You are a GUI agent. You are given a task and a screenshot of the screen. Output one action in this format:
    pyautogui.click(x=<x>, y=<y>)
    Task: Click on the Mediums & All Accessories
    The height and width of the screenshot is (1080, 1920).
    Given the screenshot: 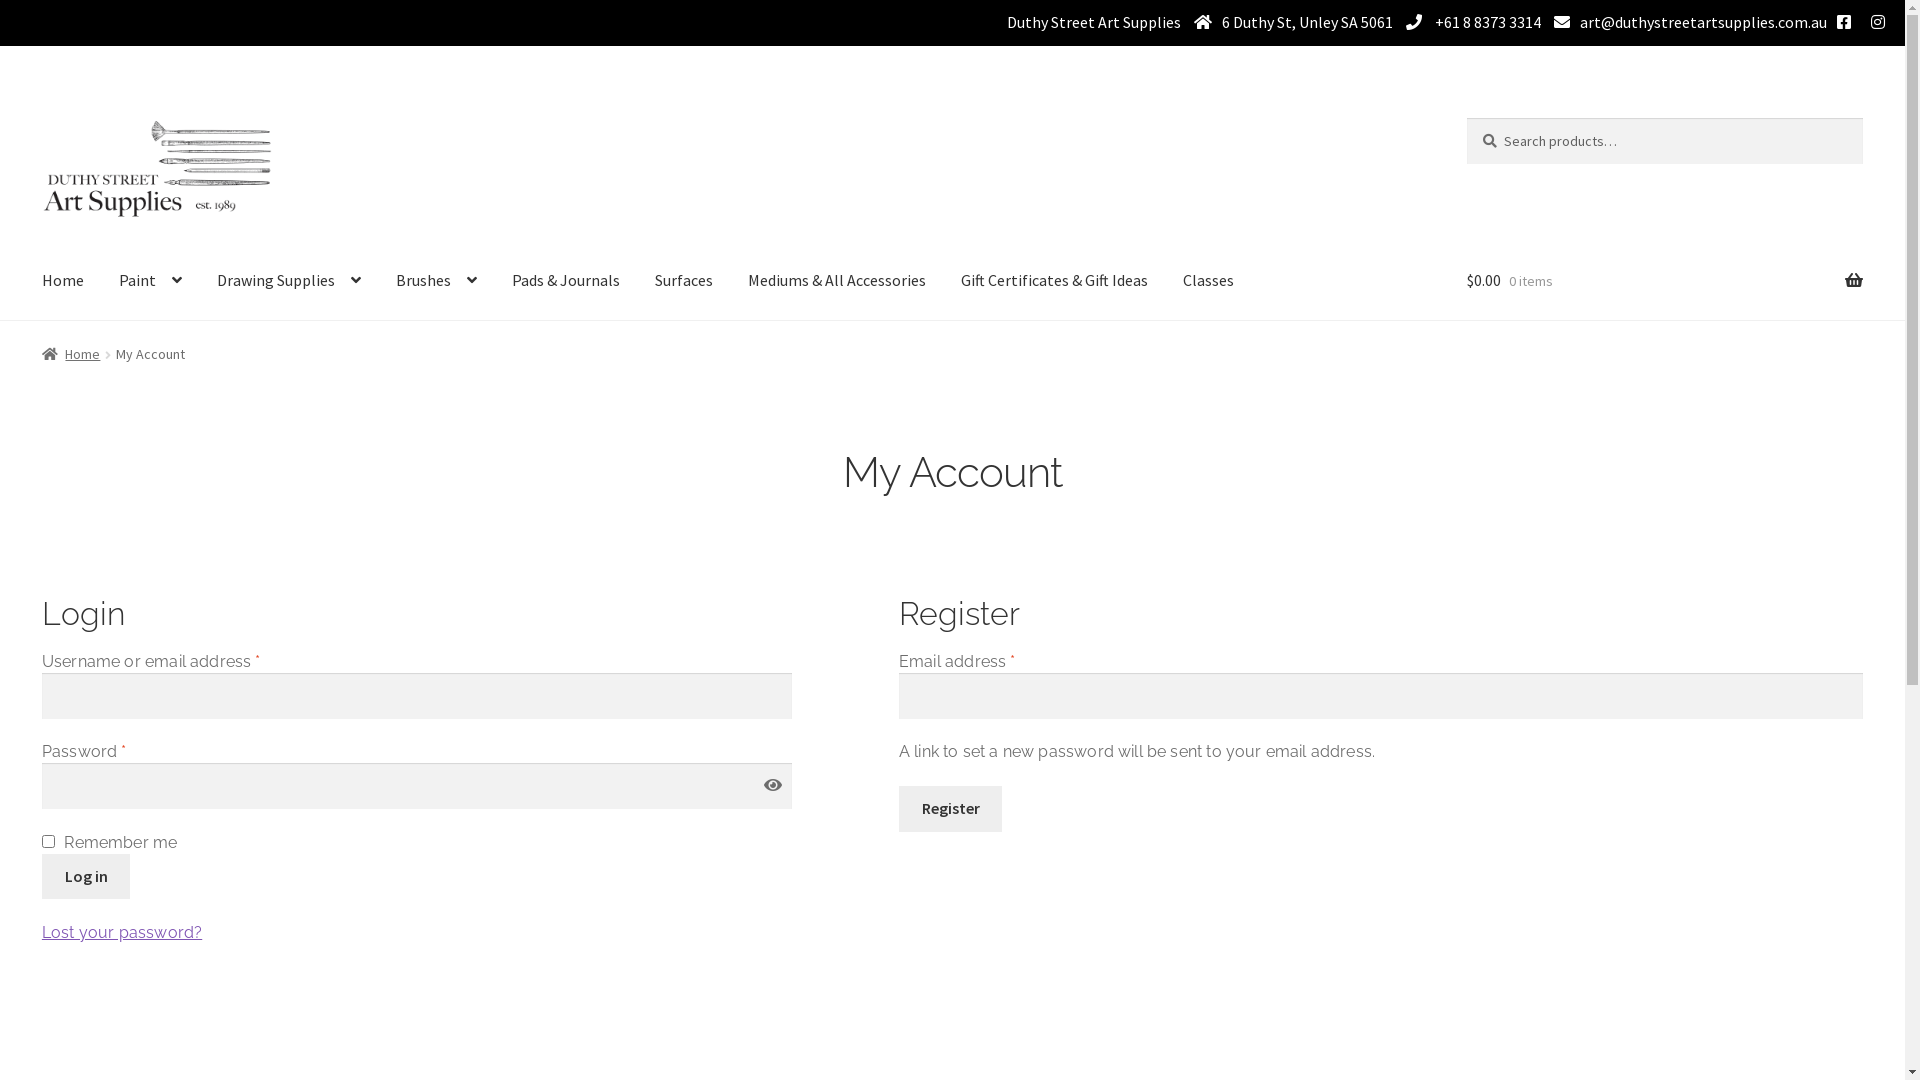 What is the action you would take?
    pyautogui.click(x=837, y=281)
    